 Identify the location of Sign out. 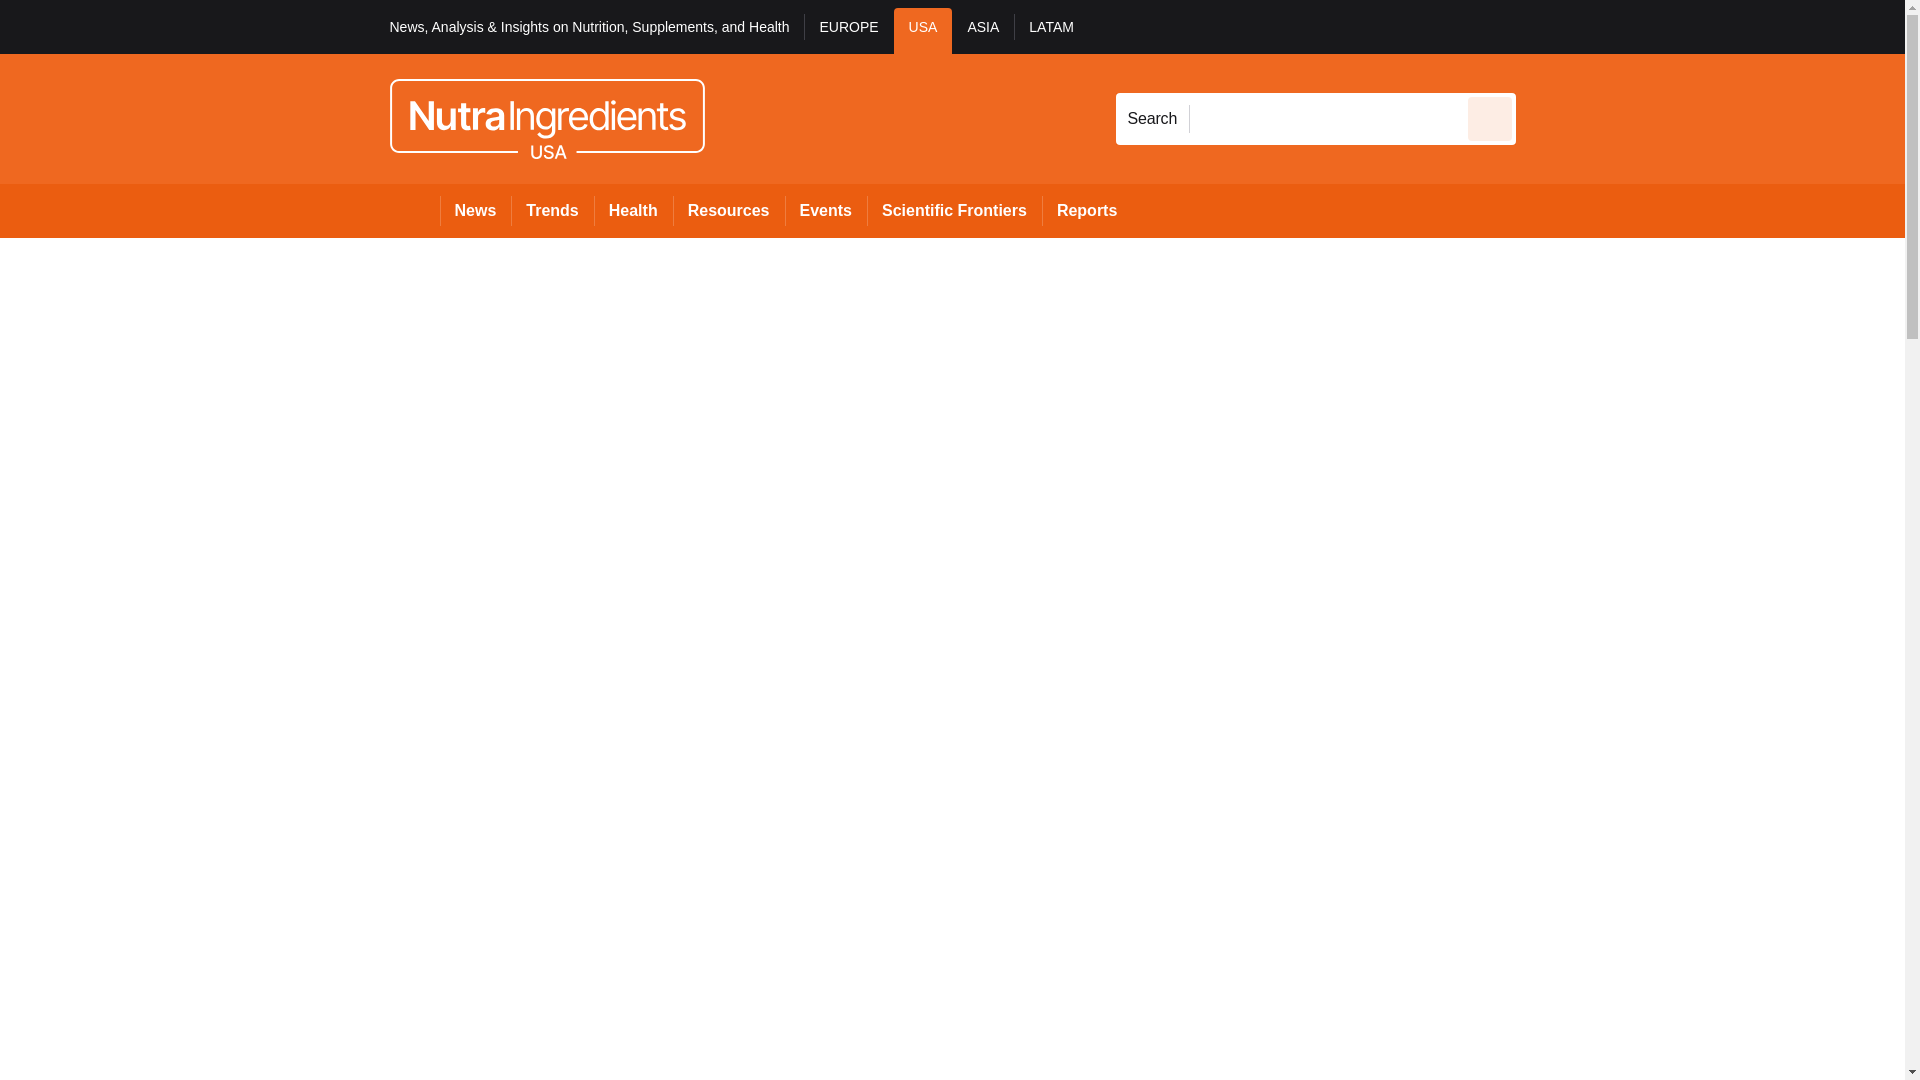
(1549, 26).